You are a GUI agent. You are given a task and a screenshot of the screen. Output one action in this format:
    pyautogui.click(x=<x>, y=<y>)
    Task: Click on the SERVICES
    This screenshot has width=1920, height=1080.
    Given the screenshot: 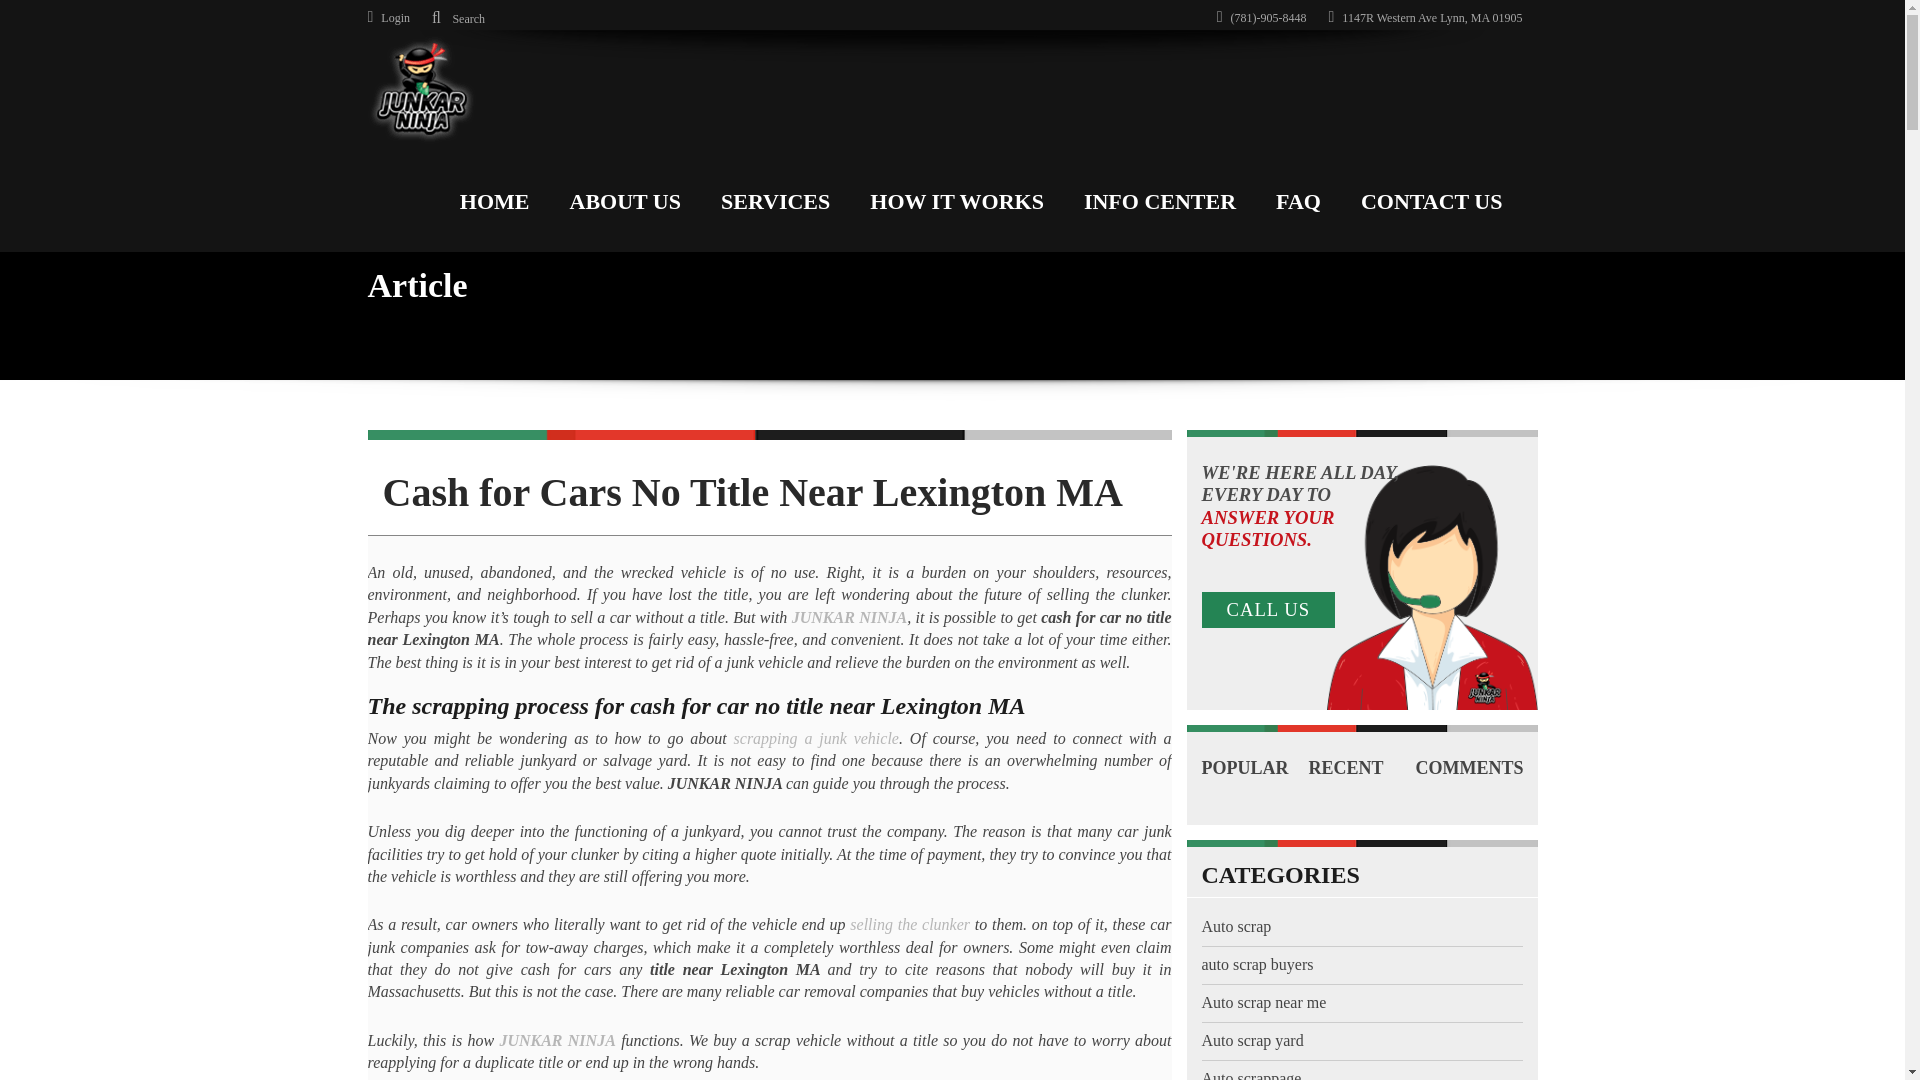 What is the action you would take?
    pyautogui.click(x=775, y=197)
    